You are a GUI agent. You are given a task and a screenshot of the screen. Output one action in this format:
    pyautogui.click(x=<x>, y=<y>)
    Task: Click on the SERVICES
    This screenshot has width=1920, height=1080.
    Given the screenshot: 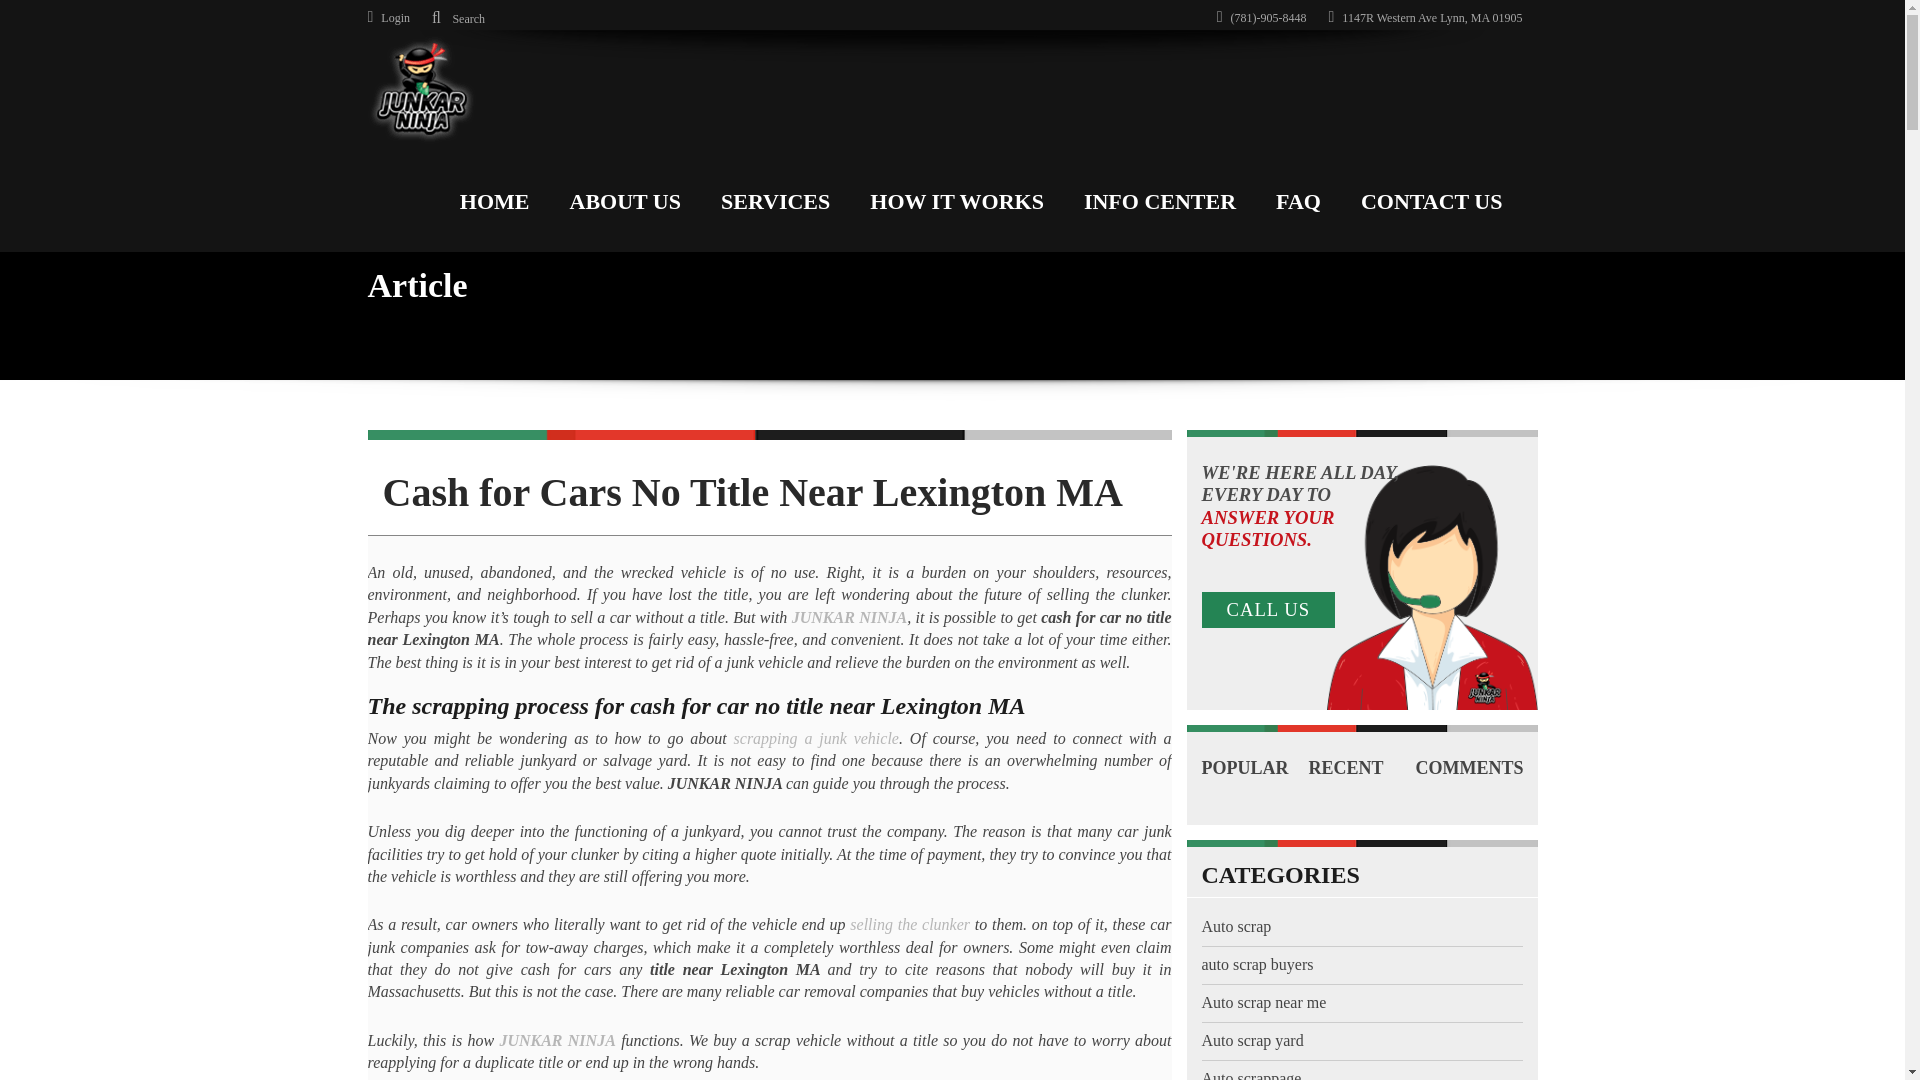 What is the action you would take?
    pyautogui.click(x=775, y=197)
    